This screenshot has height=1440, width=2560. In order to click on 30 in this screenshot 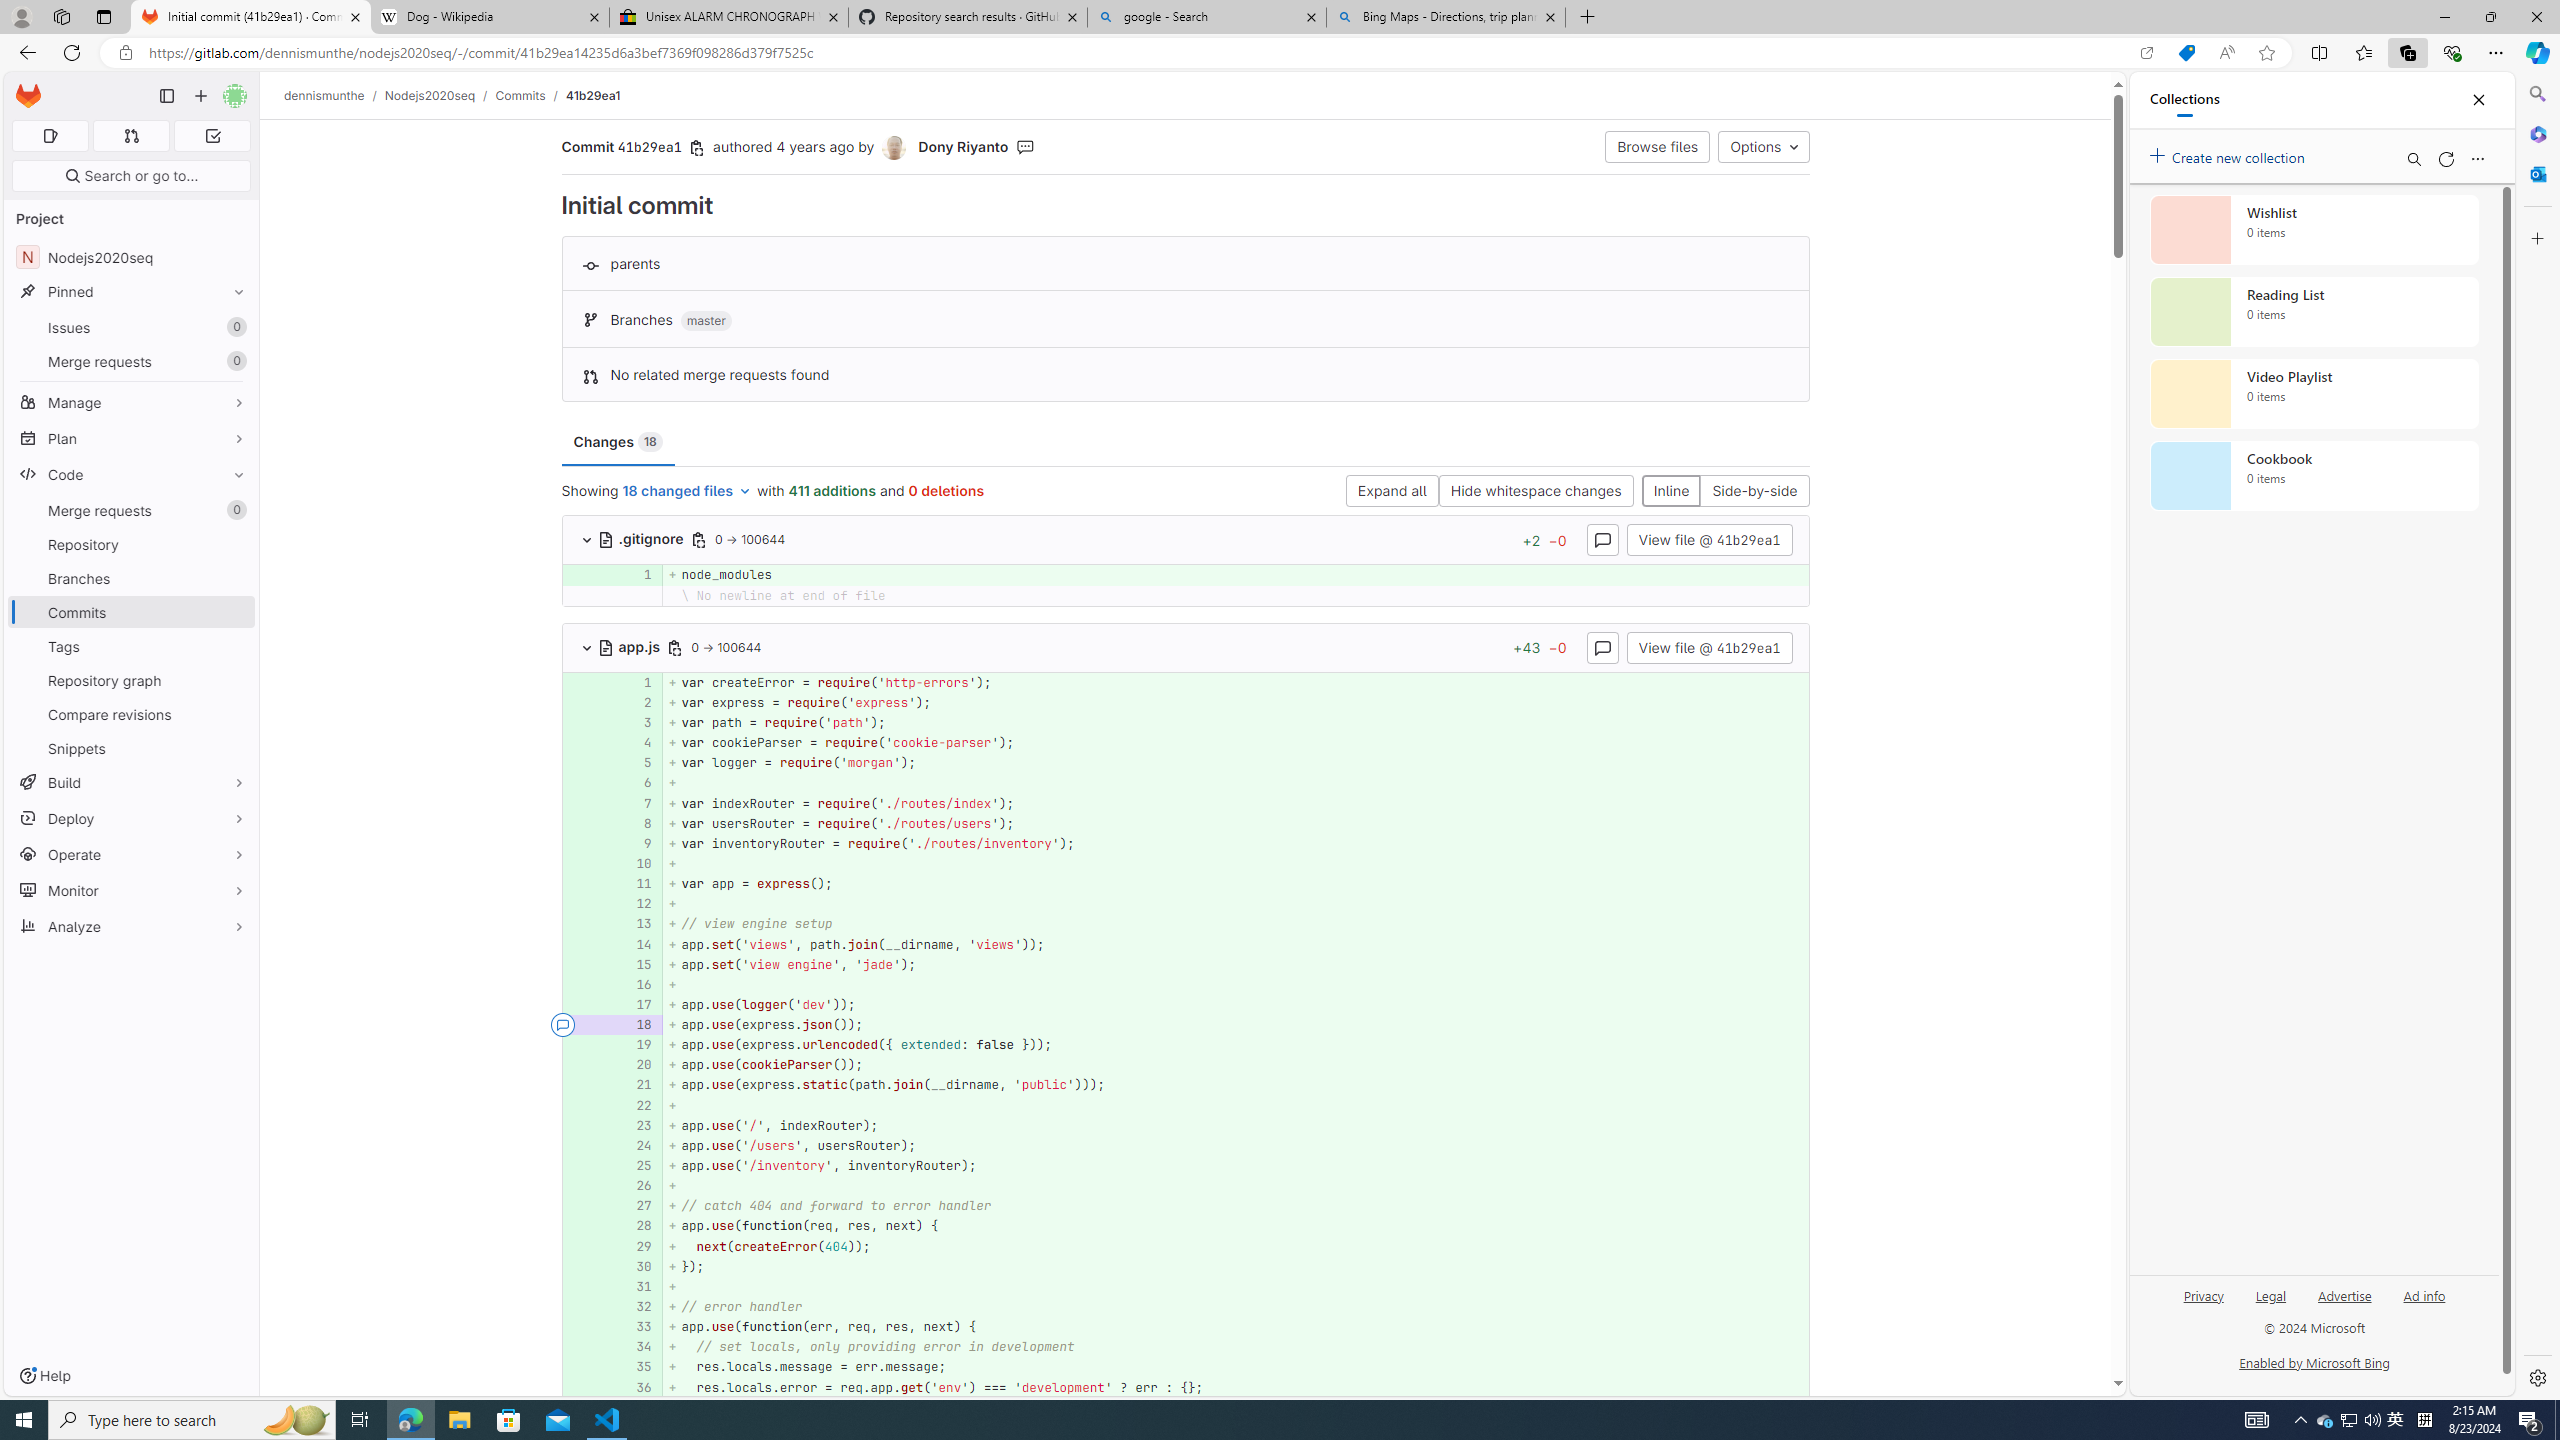, I will do `click(637, 1266)`.